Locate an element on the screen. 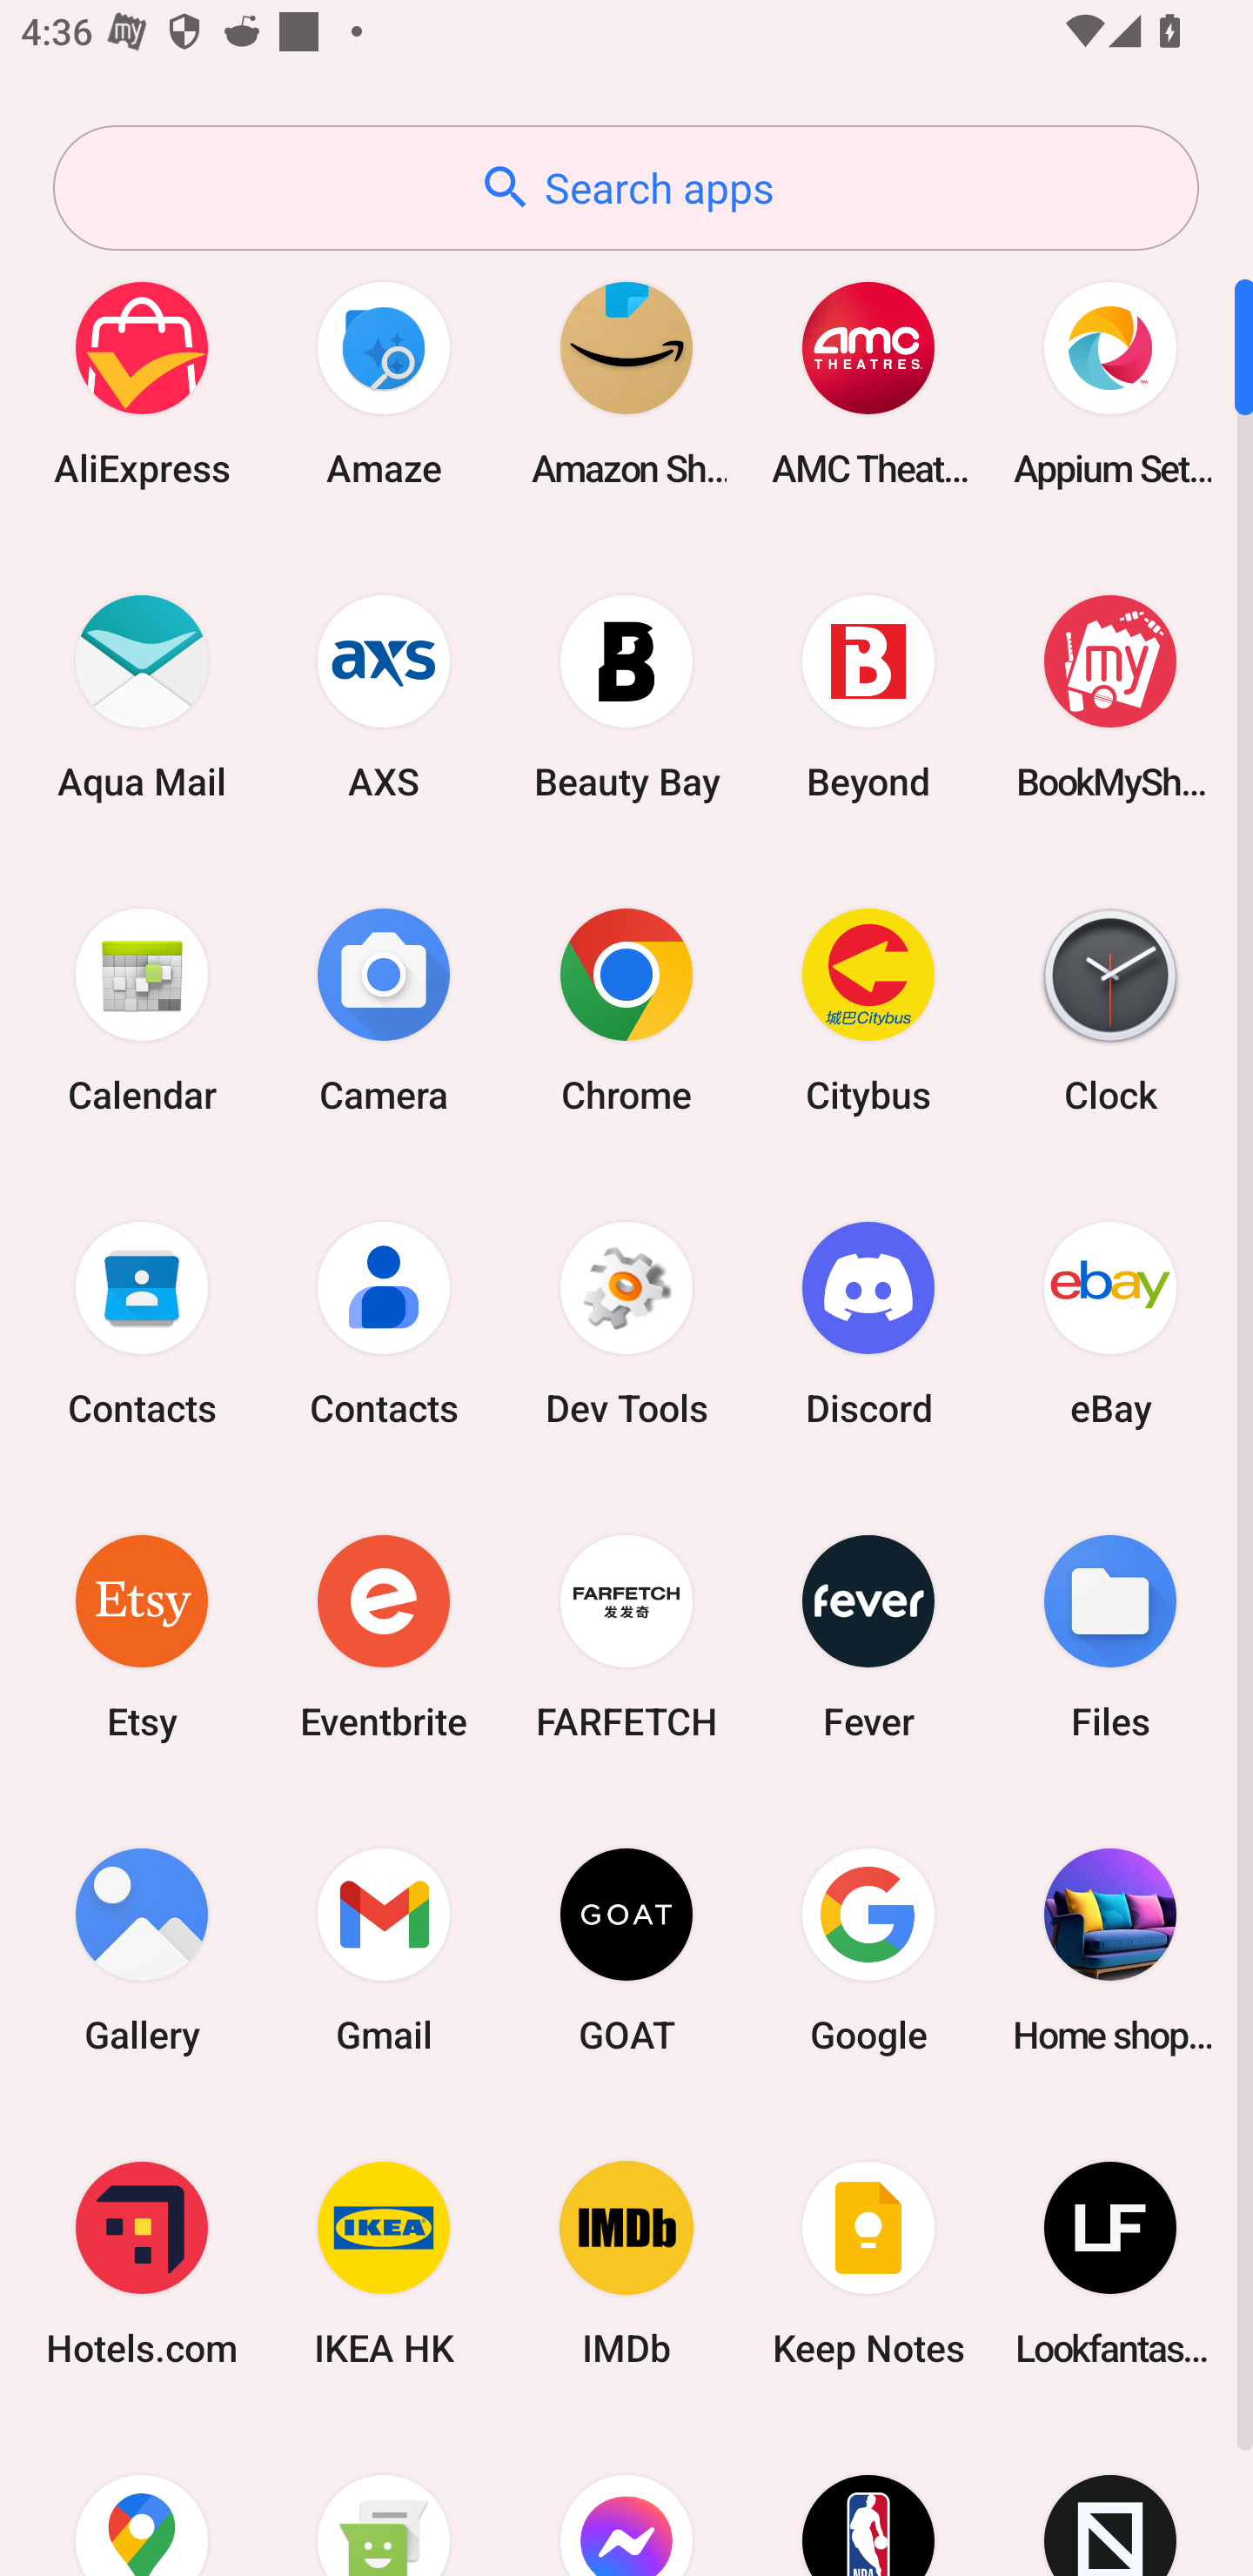 The width and height of the screenshot is (1253, 2576). Fever is located at coordinates (868, 1636).